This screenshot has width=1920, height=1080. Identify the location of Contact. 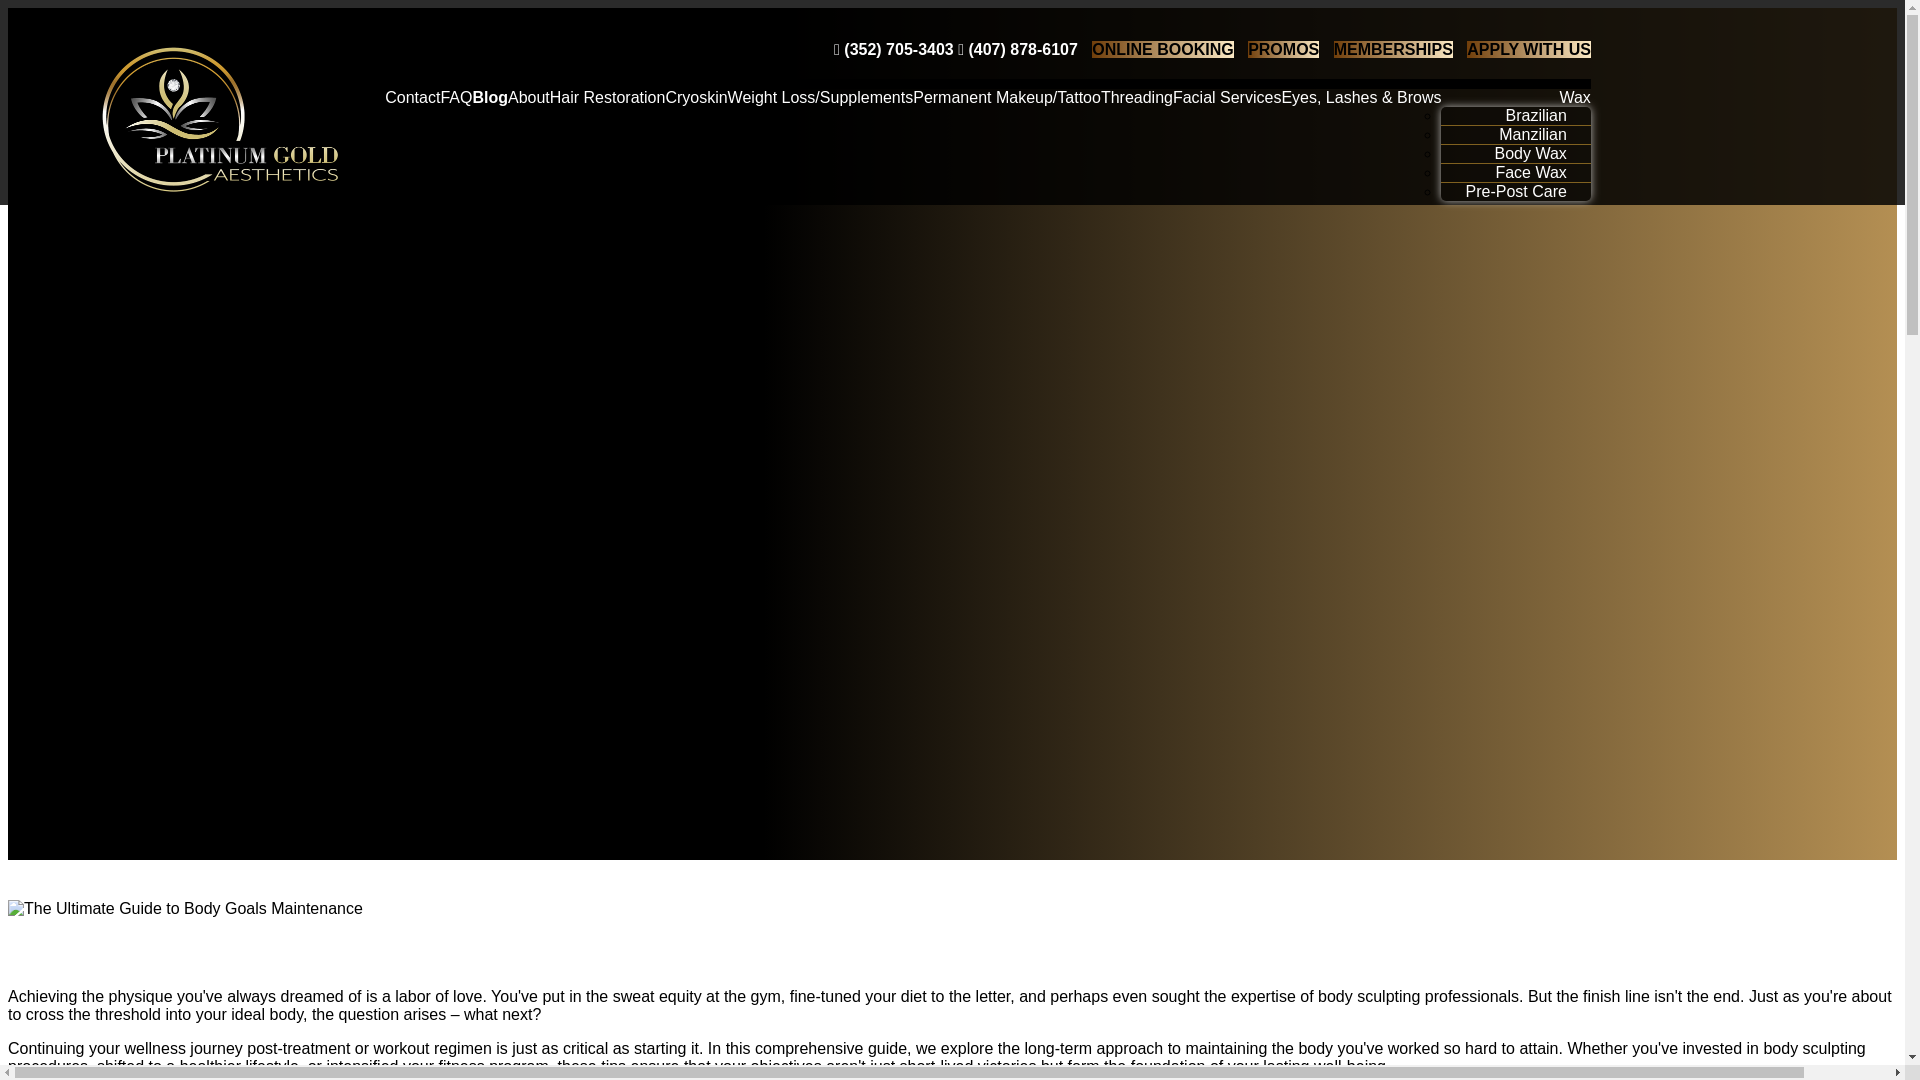
(412, 96).